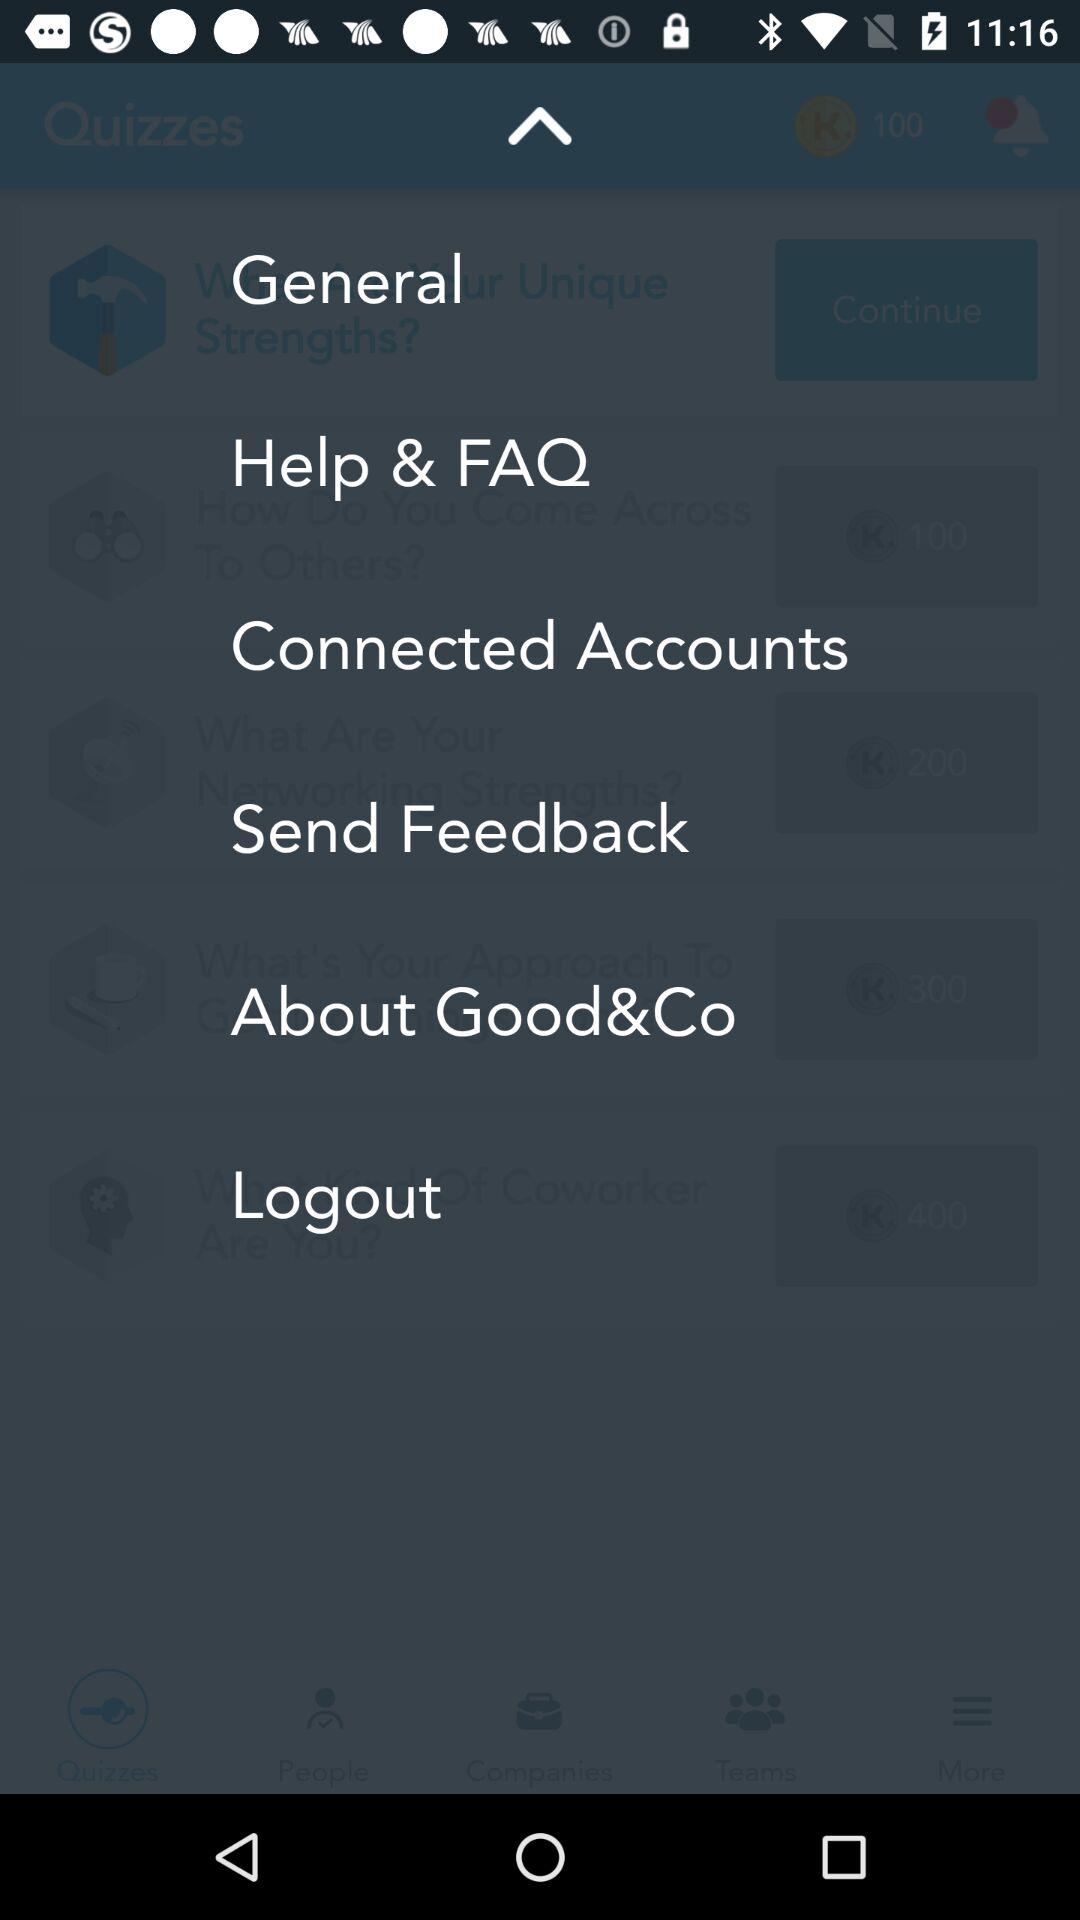 The width and height of the screenshot is (1080, 1920). Describe the element at coordinates (540, 280) in the screenshot. I see `jump to general` at that location.